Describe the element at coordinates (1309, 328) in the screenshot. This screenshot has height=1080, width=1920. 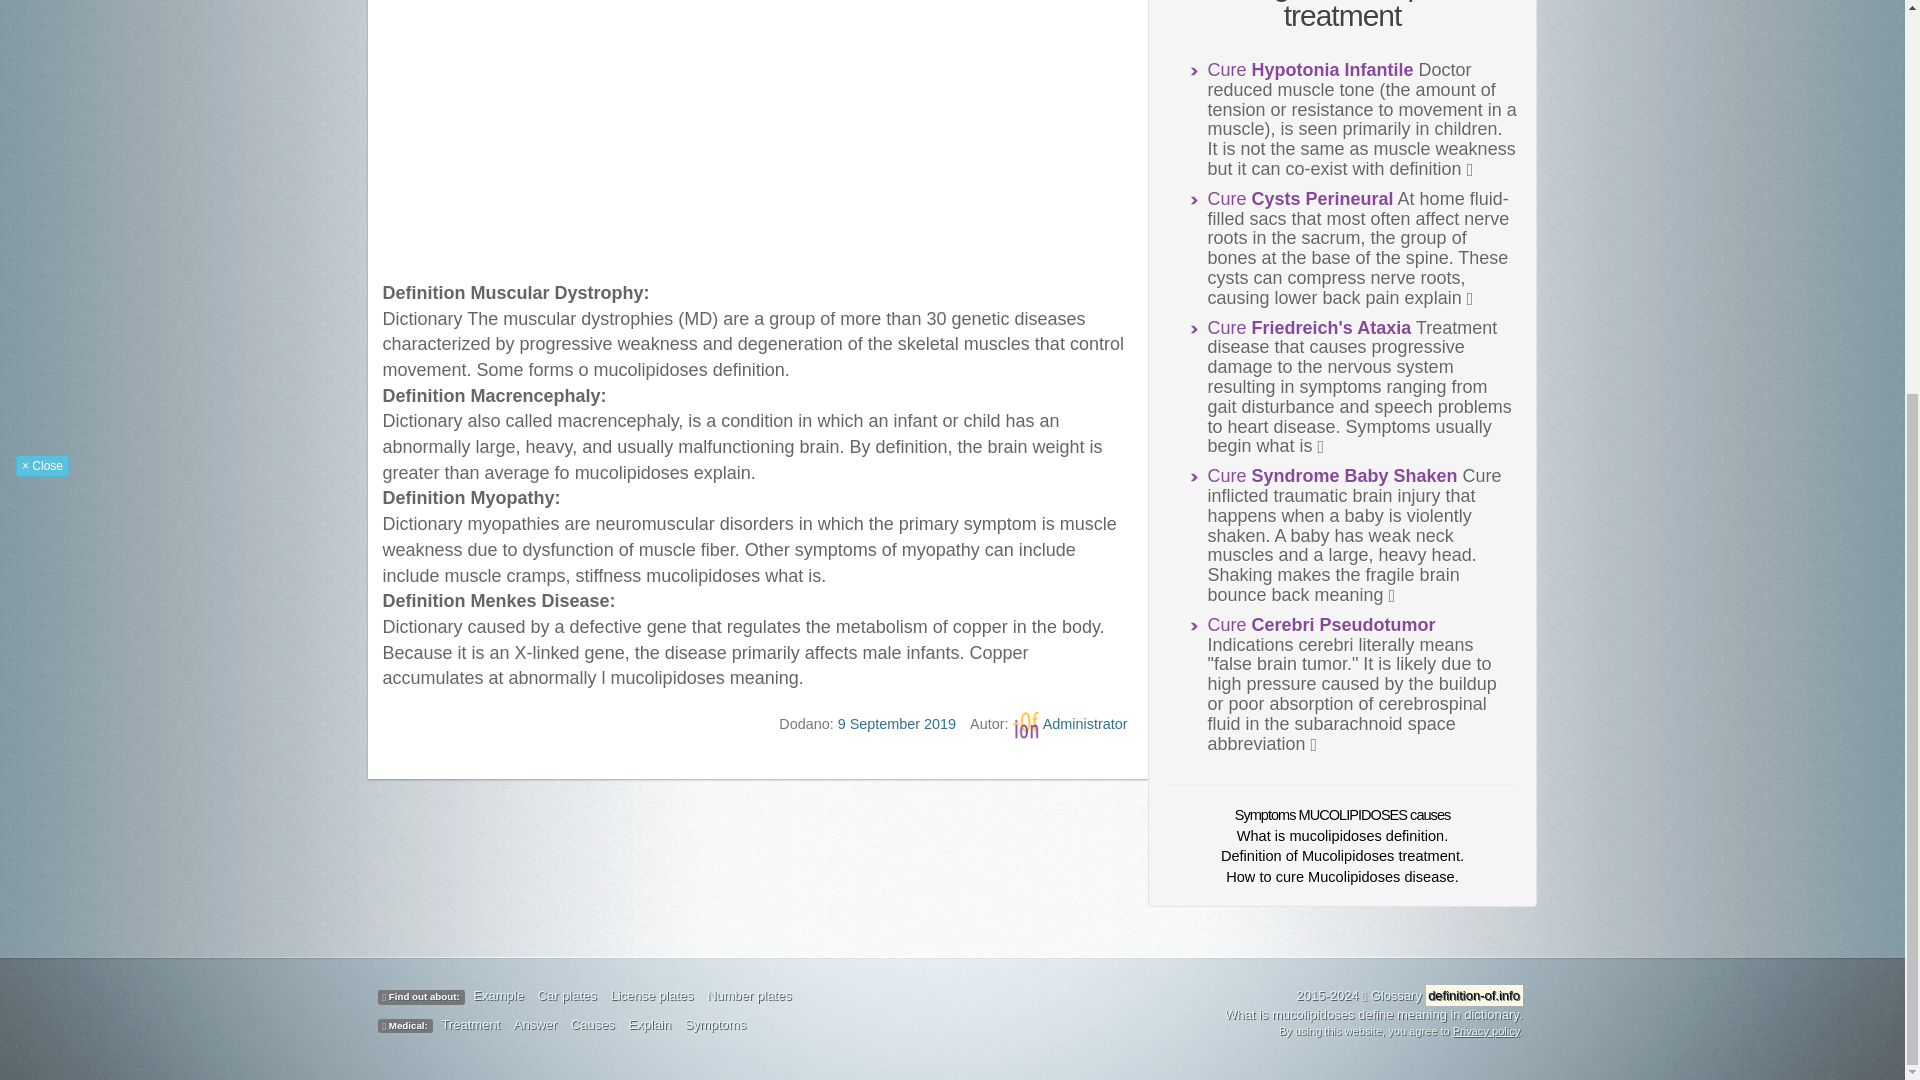
I see `Cure Friedreich's Ataxia` at that location.